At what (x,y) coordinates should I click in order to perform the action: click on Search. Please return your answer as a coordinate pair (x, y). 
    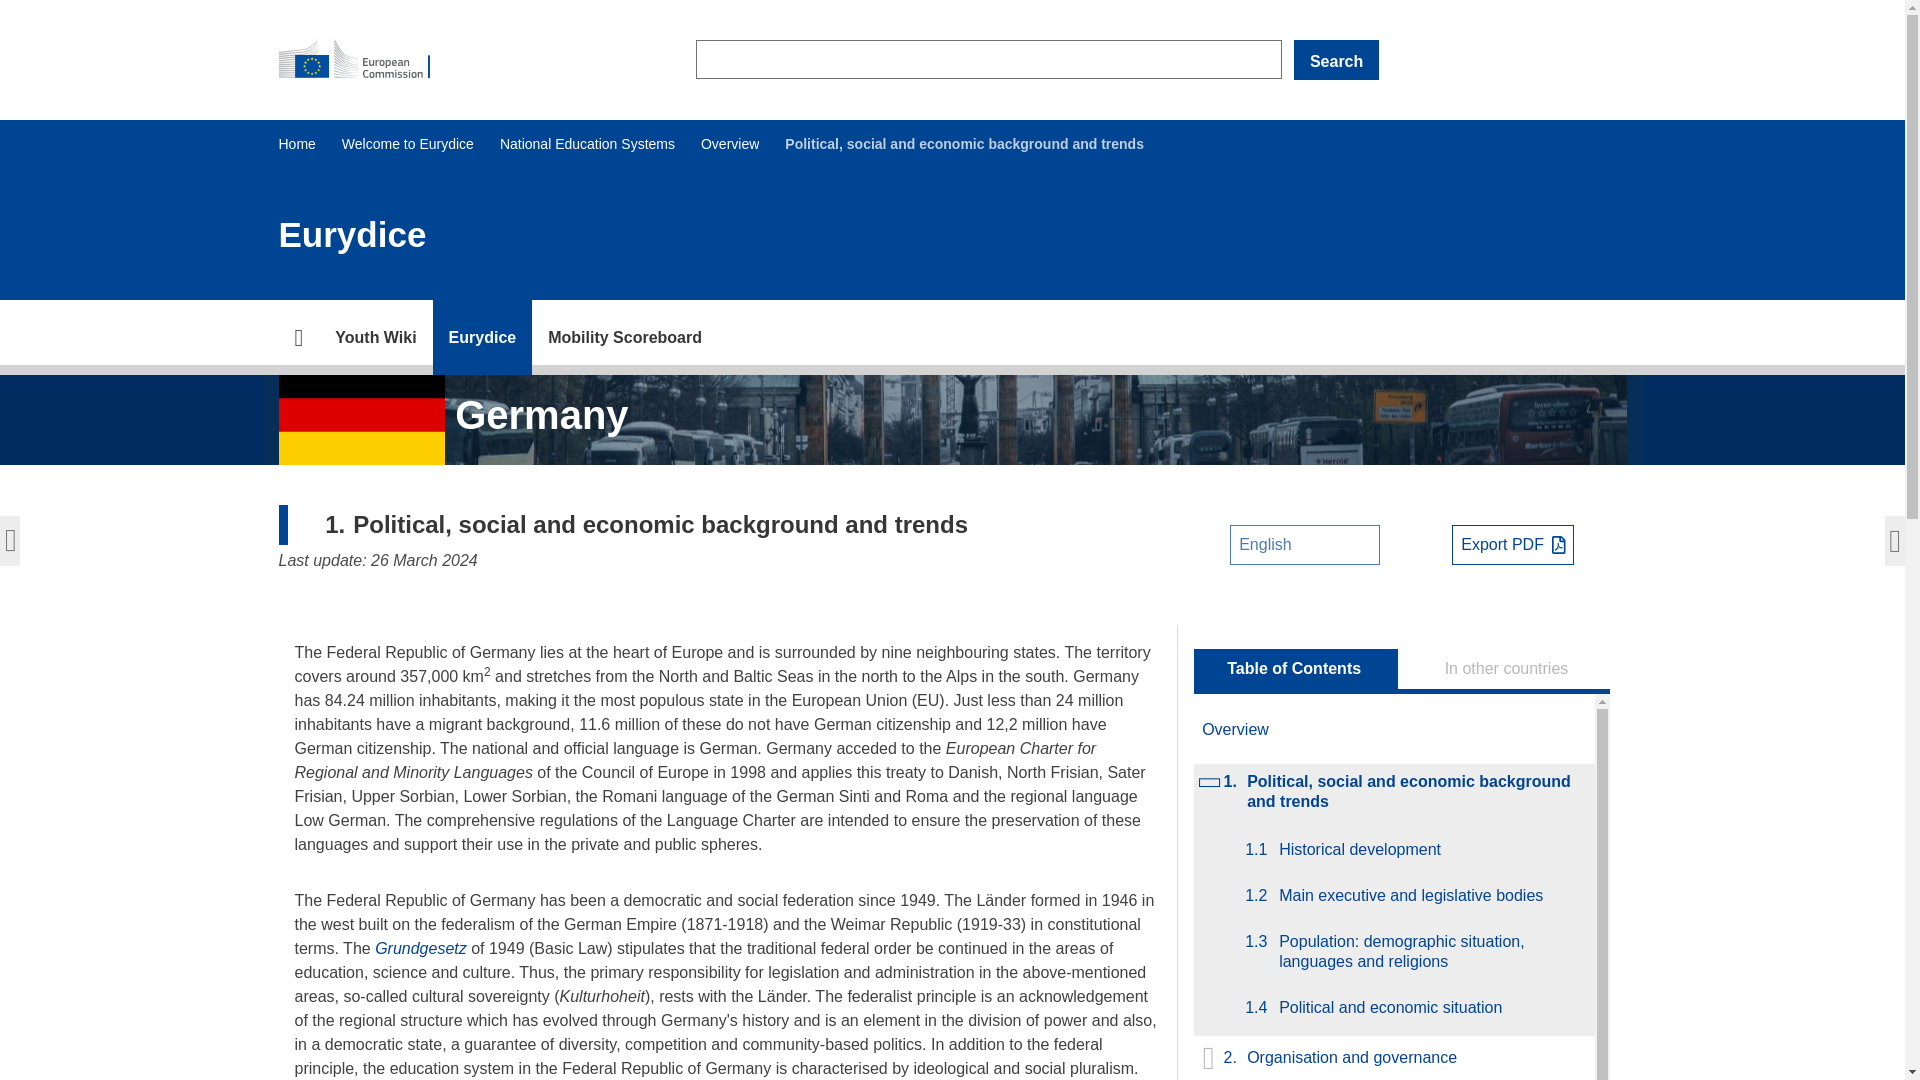
    Looking at the image, I should click on (1336, 59).